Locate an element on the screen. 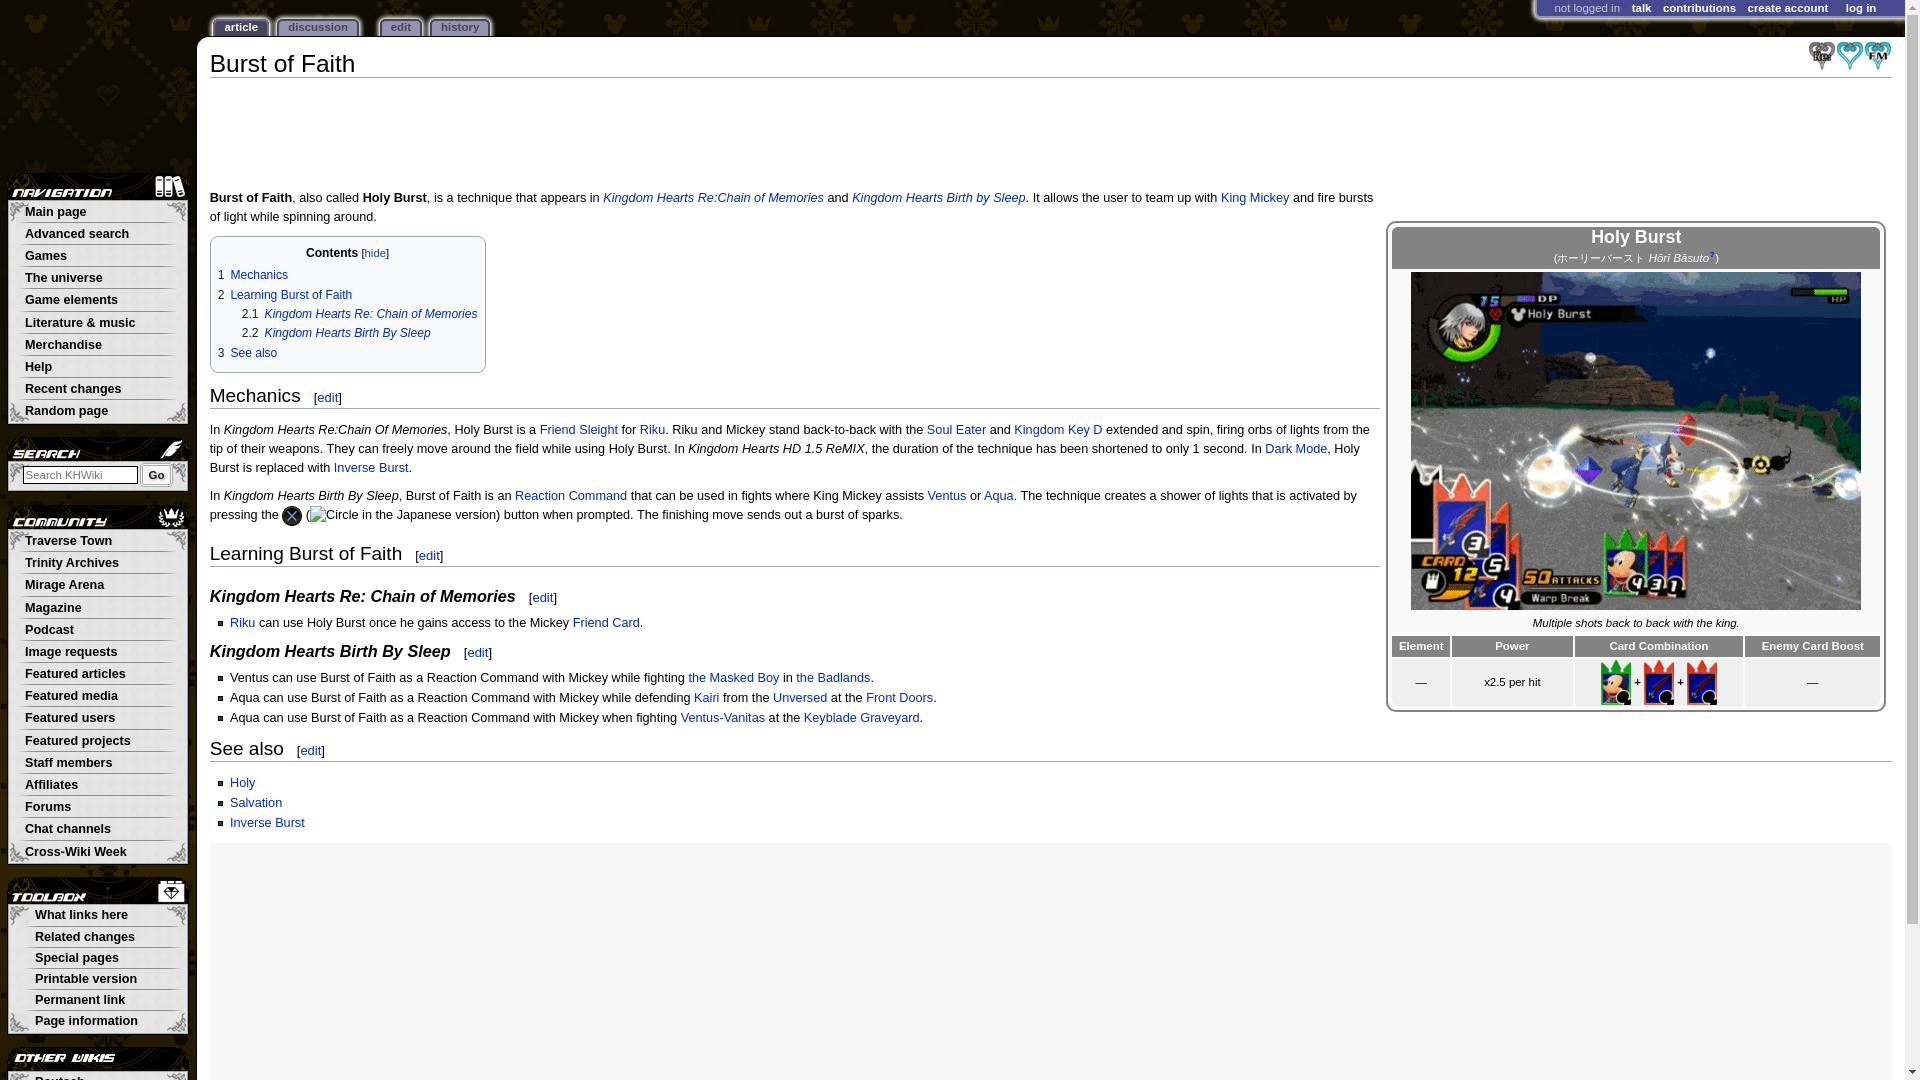 This screenshot has height=1080, width=1920. Kingdom Hearts Birth by Sleep Final Mix is located at coordinates (1878, 54).